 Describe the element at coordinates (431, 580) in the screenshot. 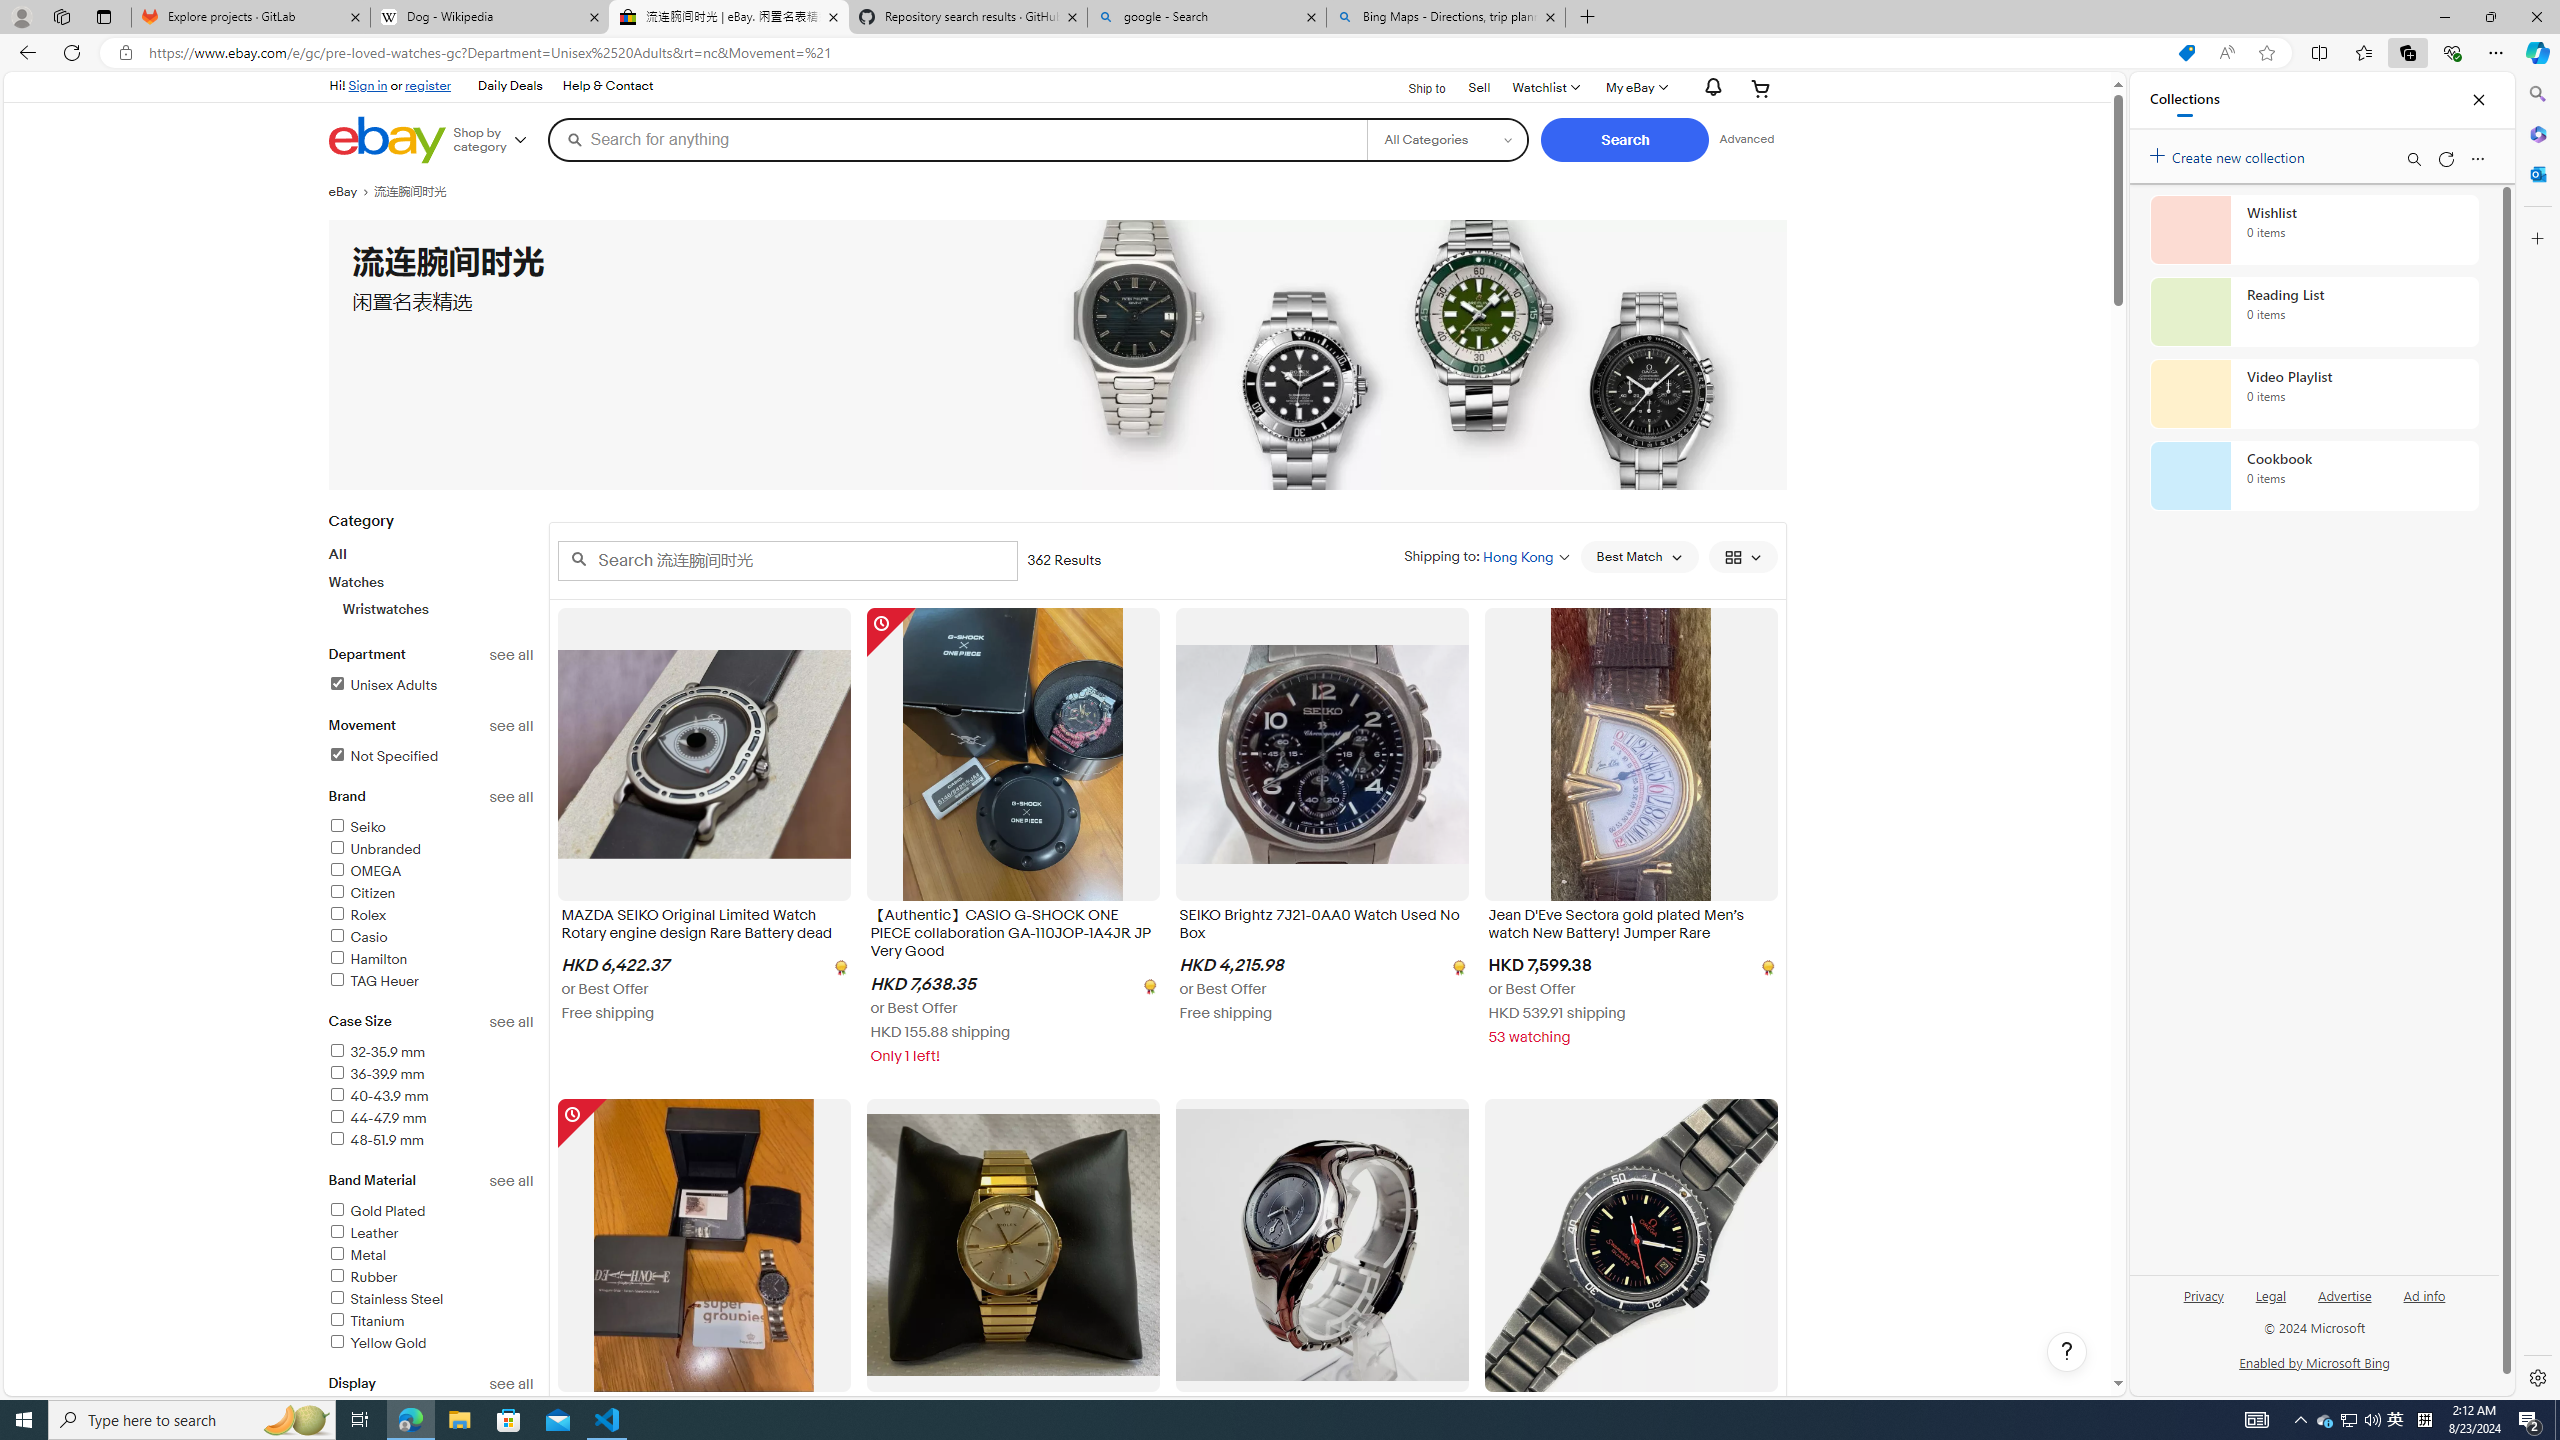

I see `AllWatchesWristwatches` at that location.